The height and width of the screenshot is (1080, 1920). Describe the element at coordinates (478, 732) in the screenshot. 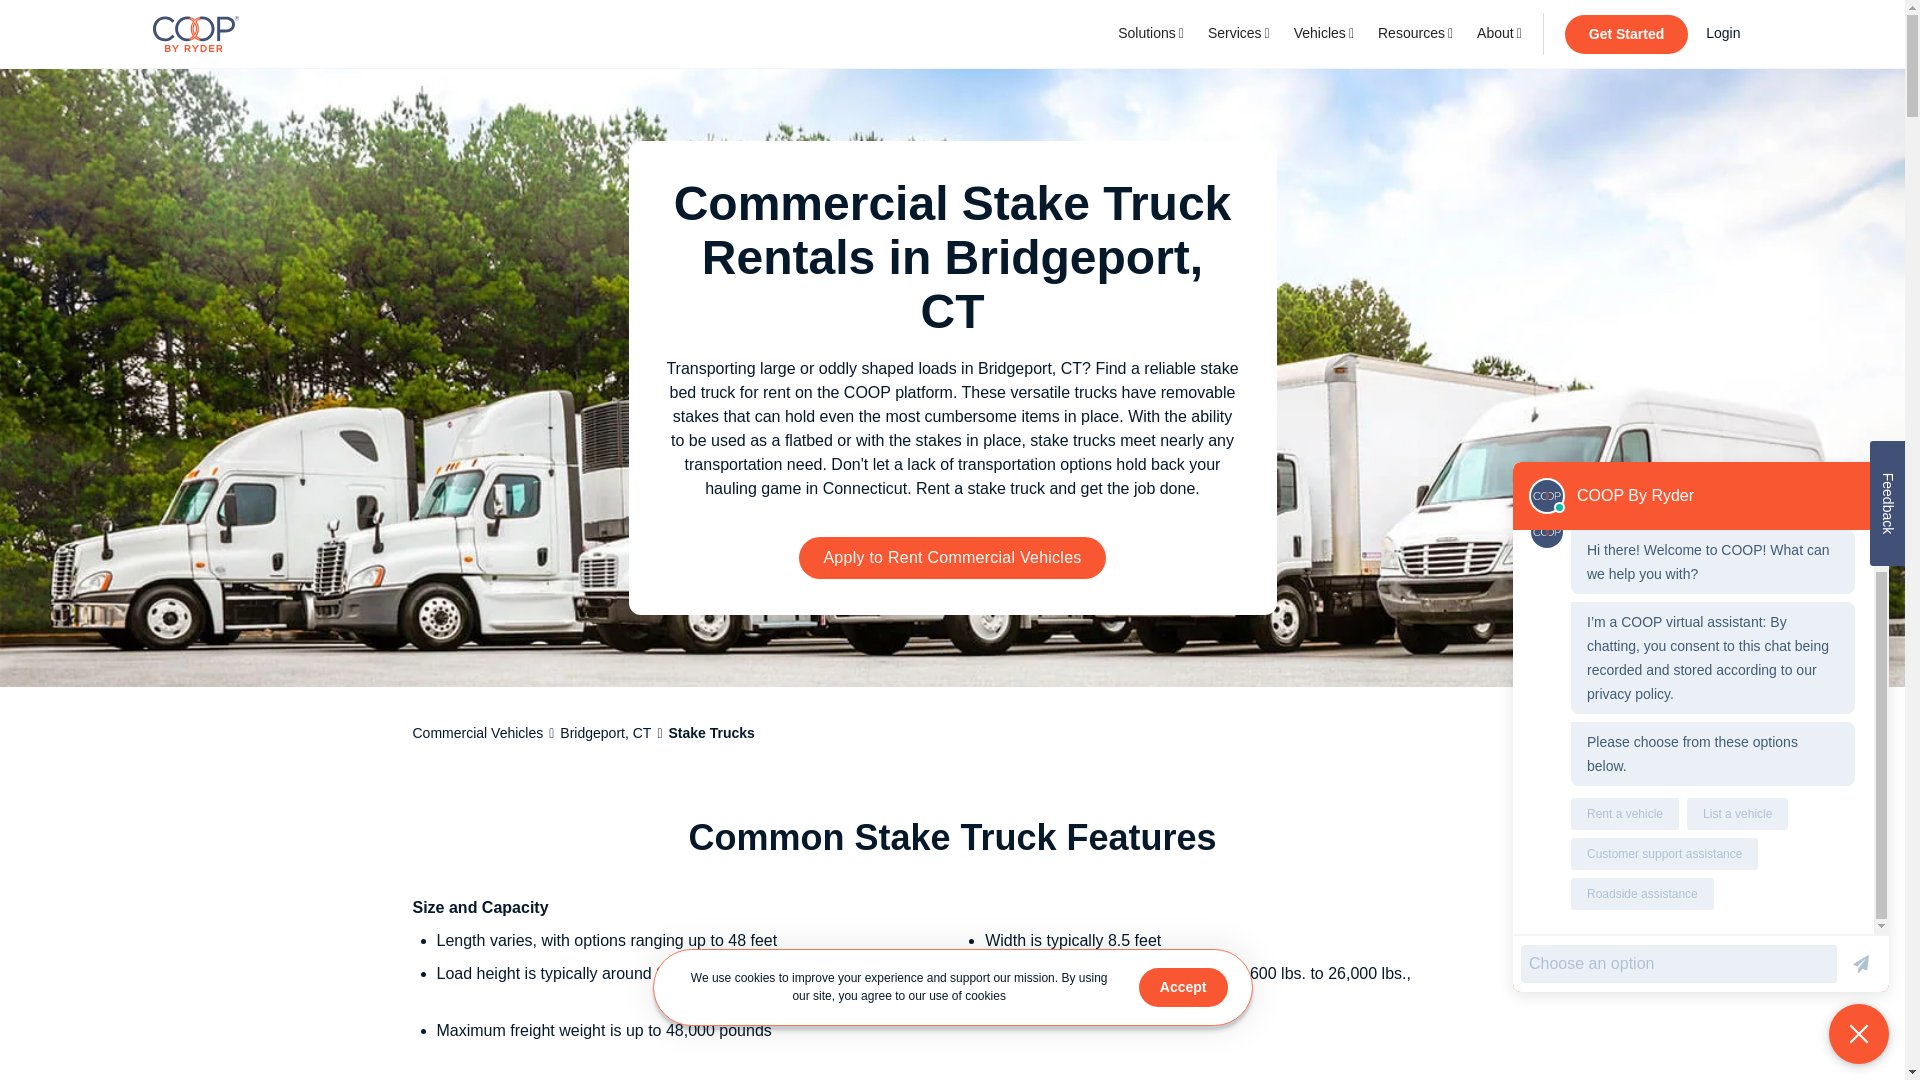

I see `Commercial Vehicles` at that location.